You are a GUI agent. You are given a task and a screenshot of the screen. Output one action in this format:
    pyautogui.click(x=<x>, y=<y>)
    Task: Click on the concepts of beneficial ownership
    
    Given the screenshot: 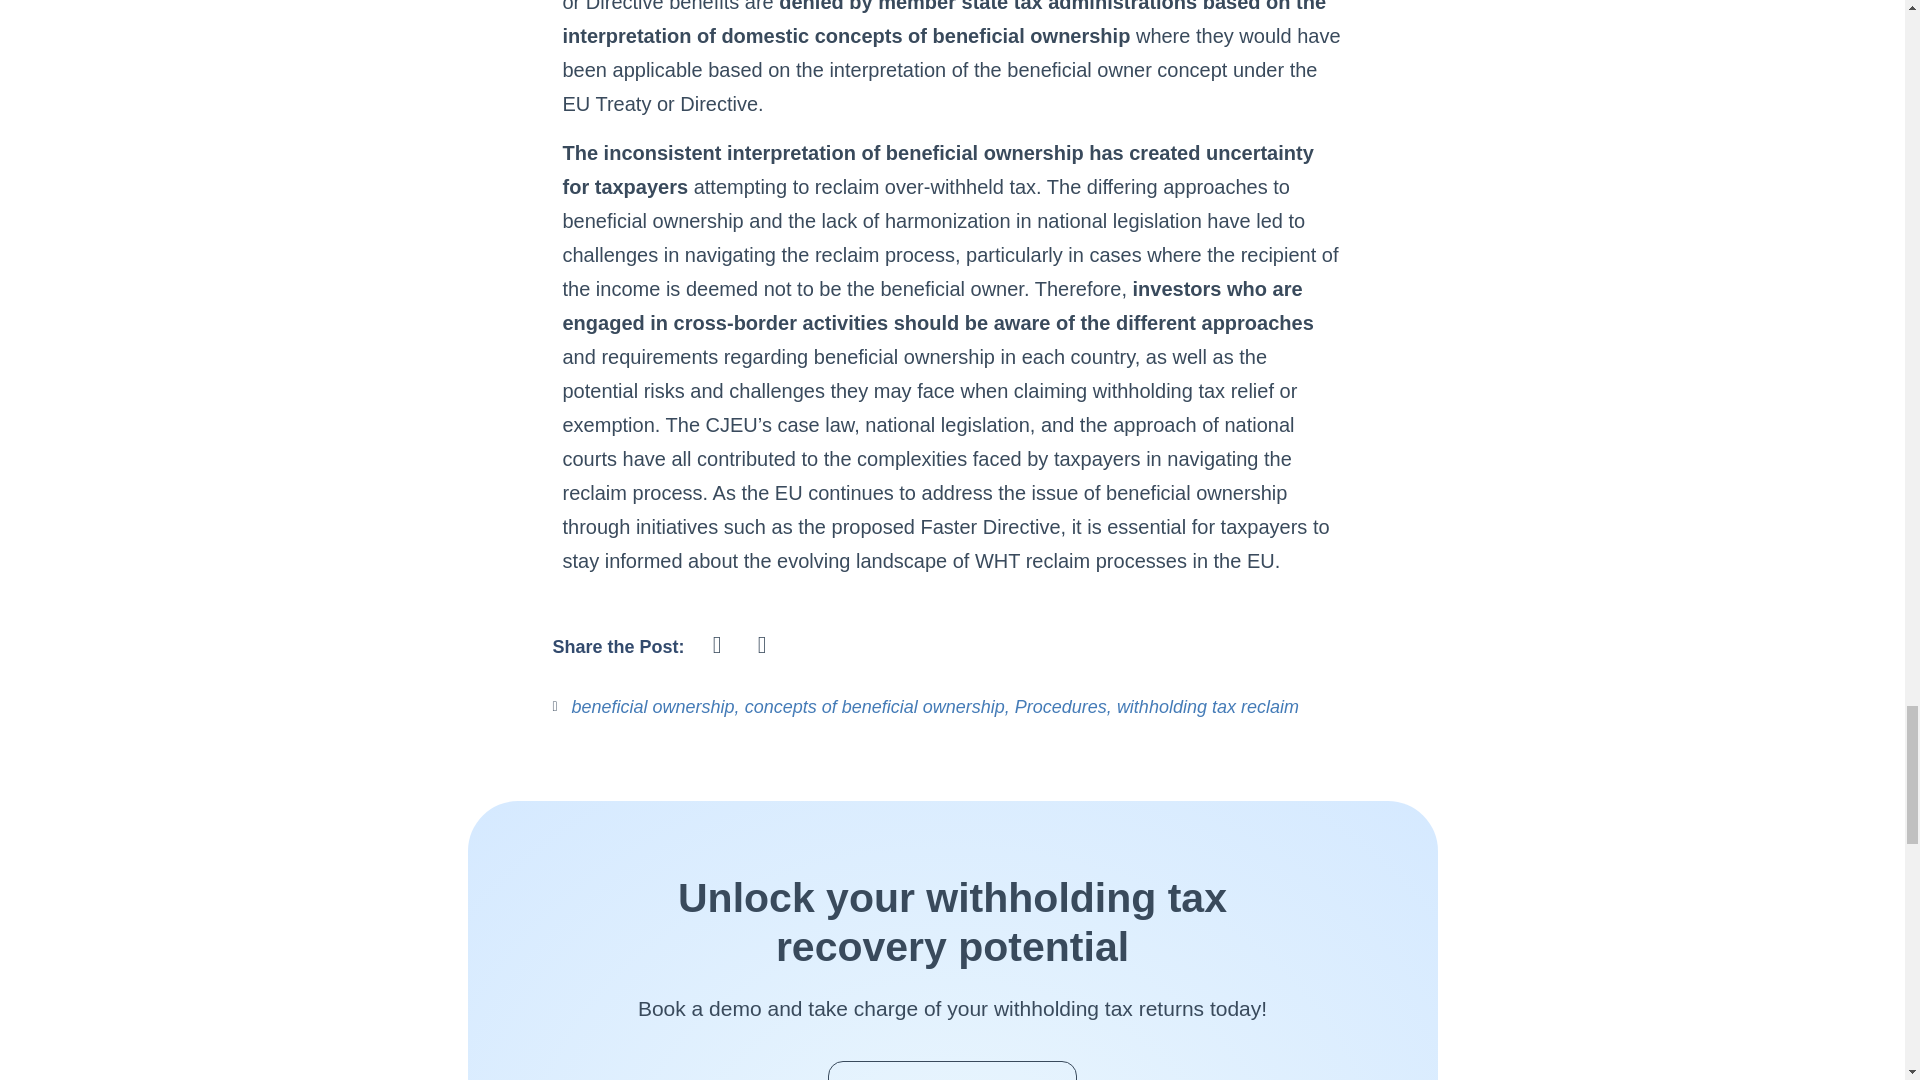 What is the action you would take?
    pyautogui.click(x=874, y=706)
    